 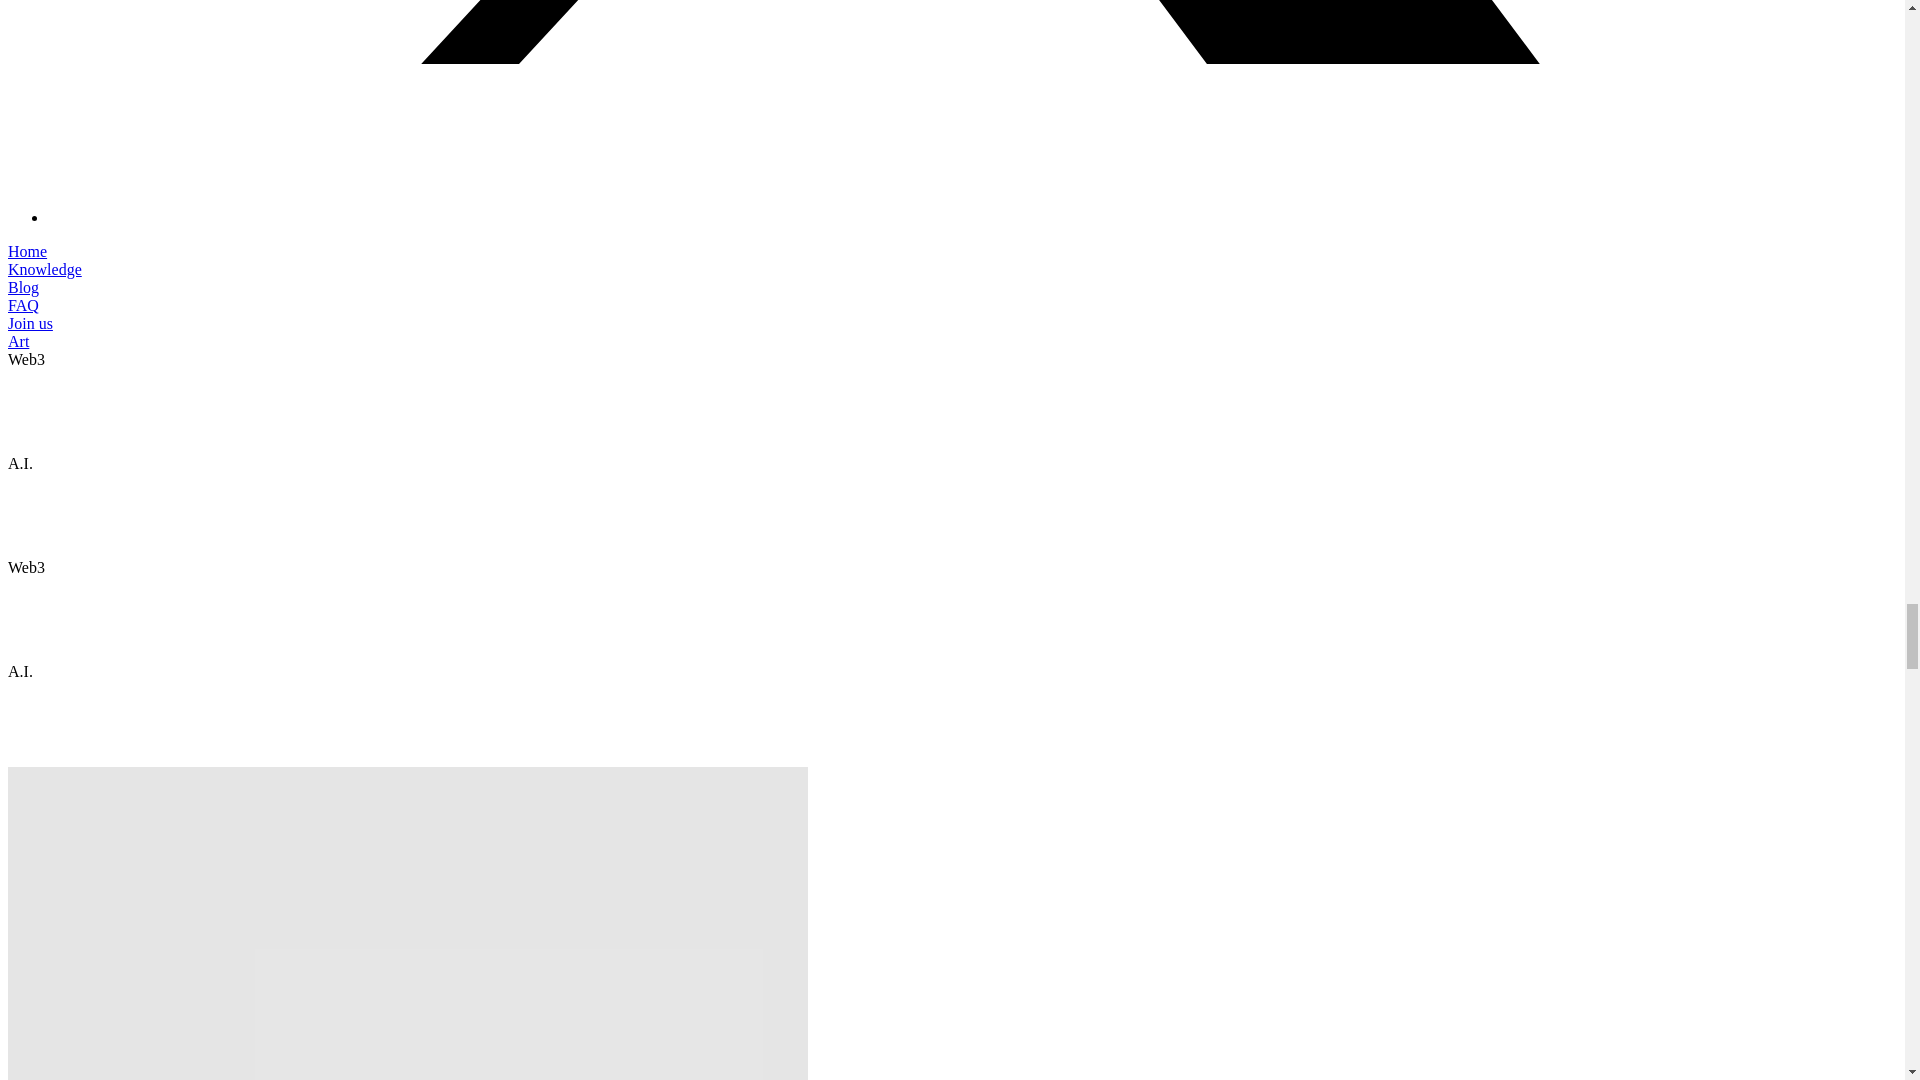 What do you see at coordinates (24, 533) in the screenshot?
I see `Tools` at bounding box center [24, 533].